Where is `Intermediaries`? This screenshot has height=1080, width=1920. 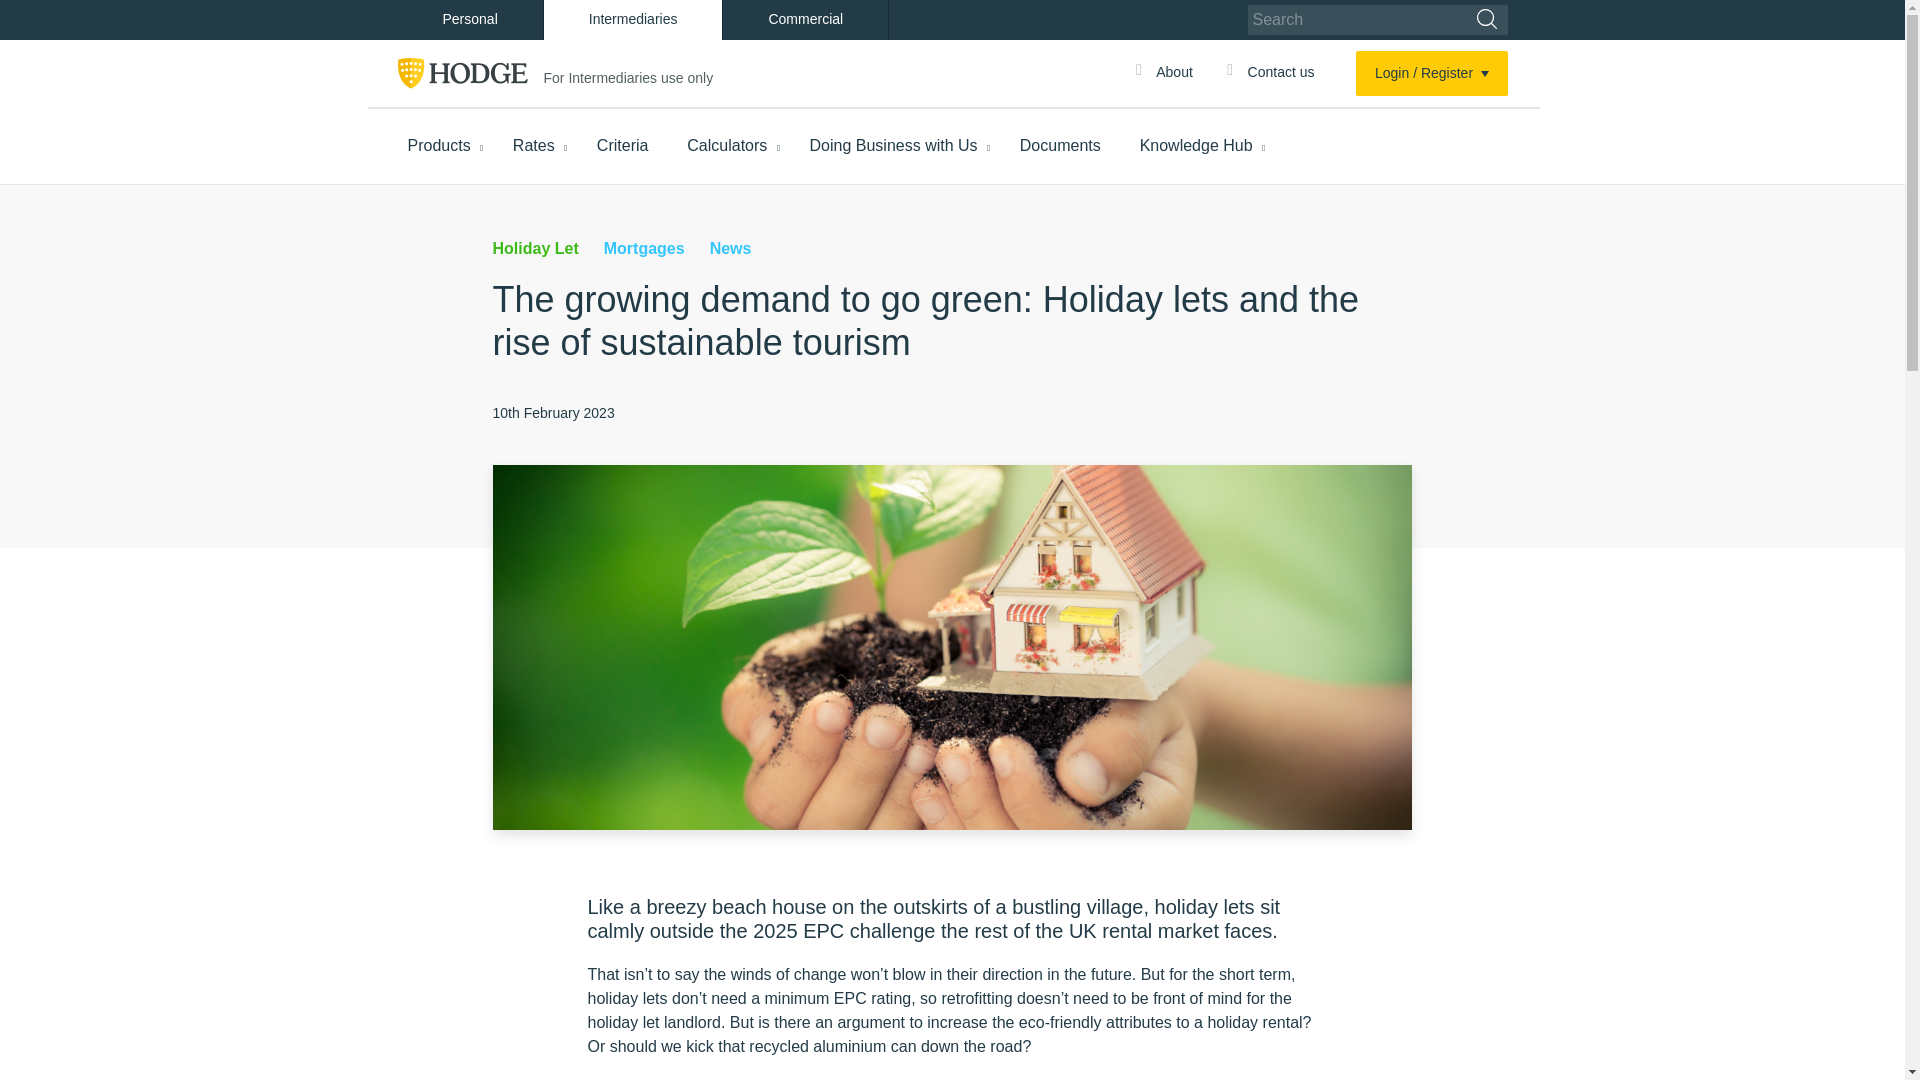
Intermediaries is located at coordinates (633, 20).